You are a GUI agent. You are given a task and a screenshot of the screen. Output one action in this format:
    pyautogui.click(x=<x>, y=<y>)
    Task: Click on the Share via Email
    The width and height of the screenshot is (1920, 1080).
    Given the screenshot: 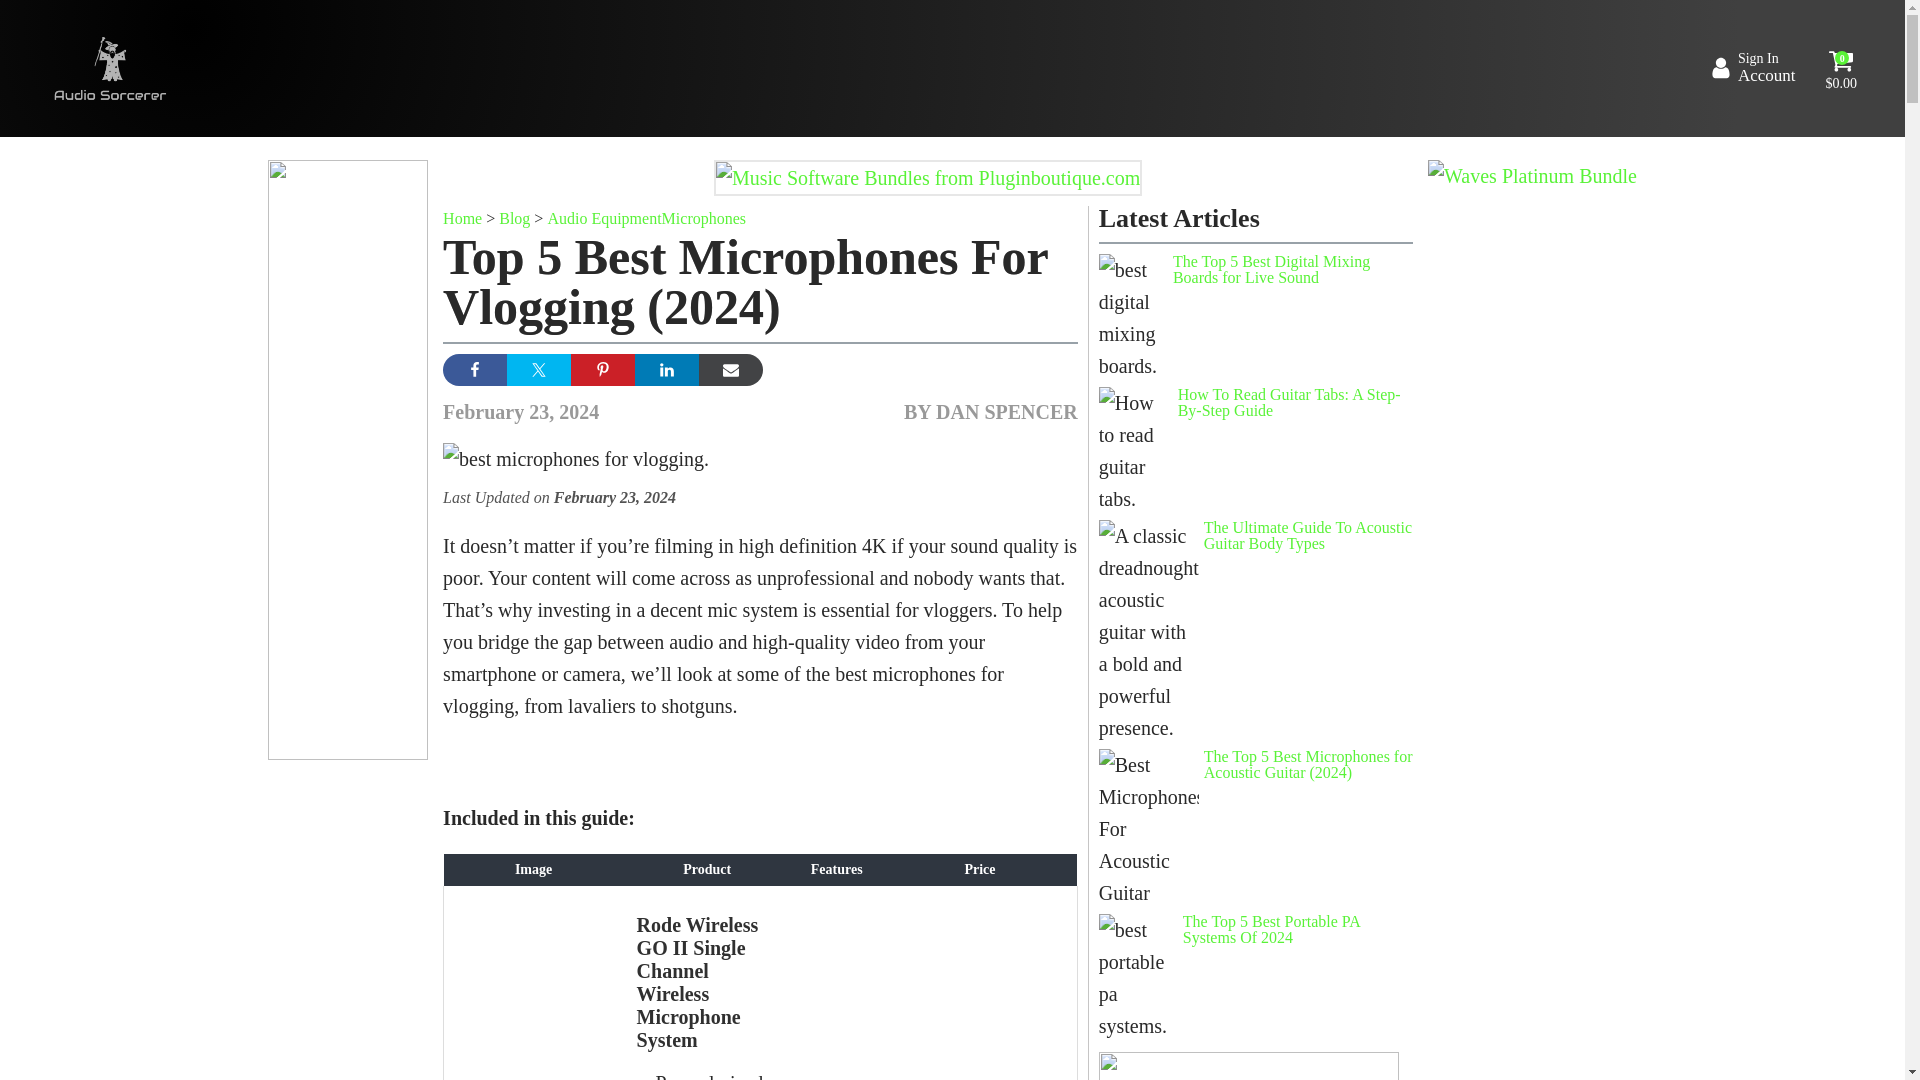 What is the action you would take?
    pyautogui.click(x=538, y=370)
    